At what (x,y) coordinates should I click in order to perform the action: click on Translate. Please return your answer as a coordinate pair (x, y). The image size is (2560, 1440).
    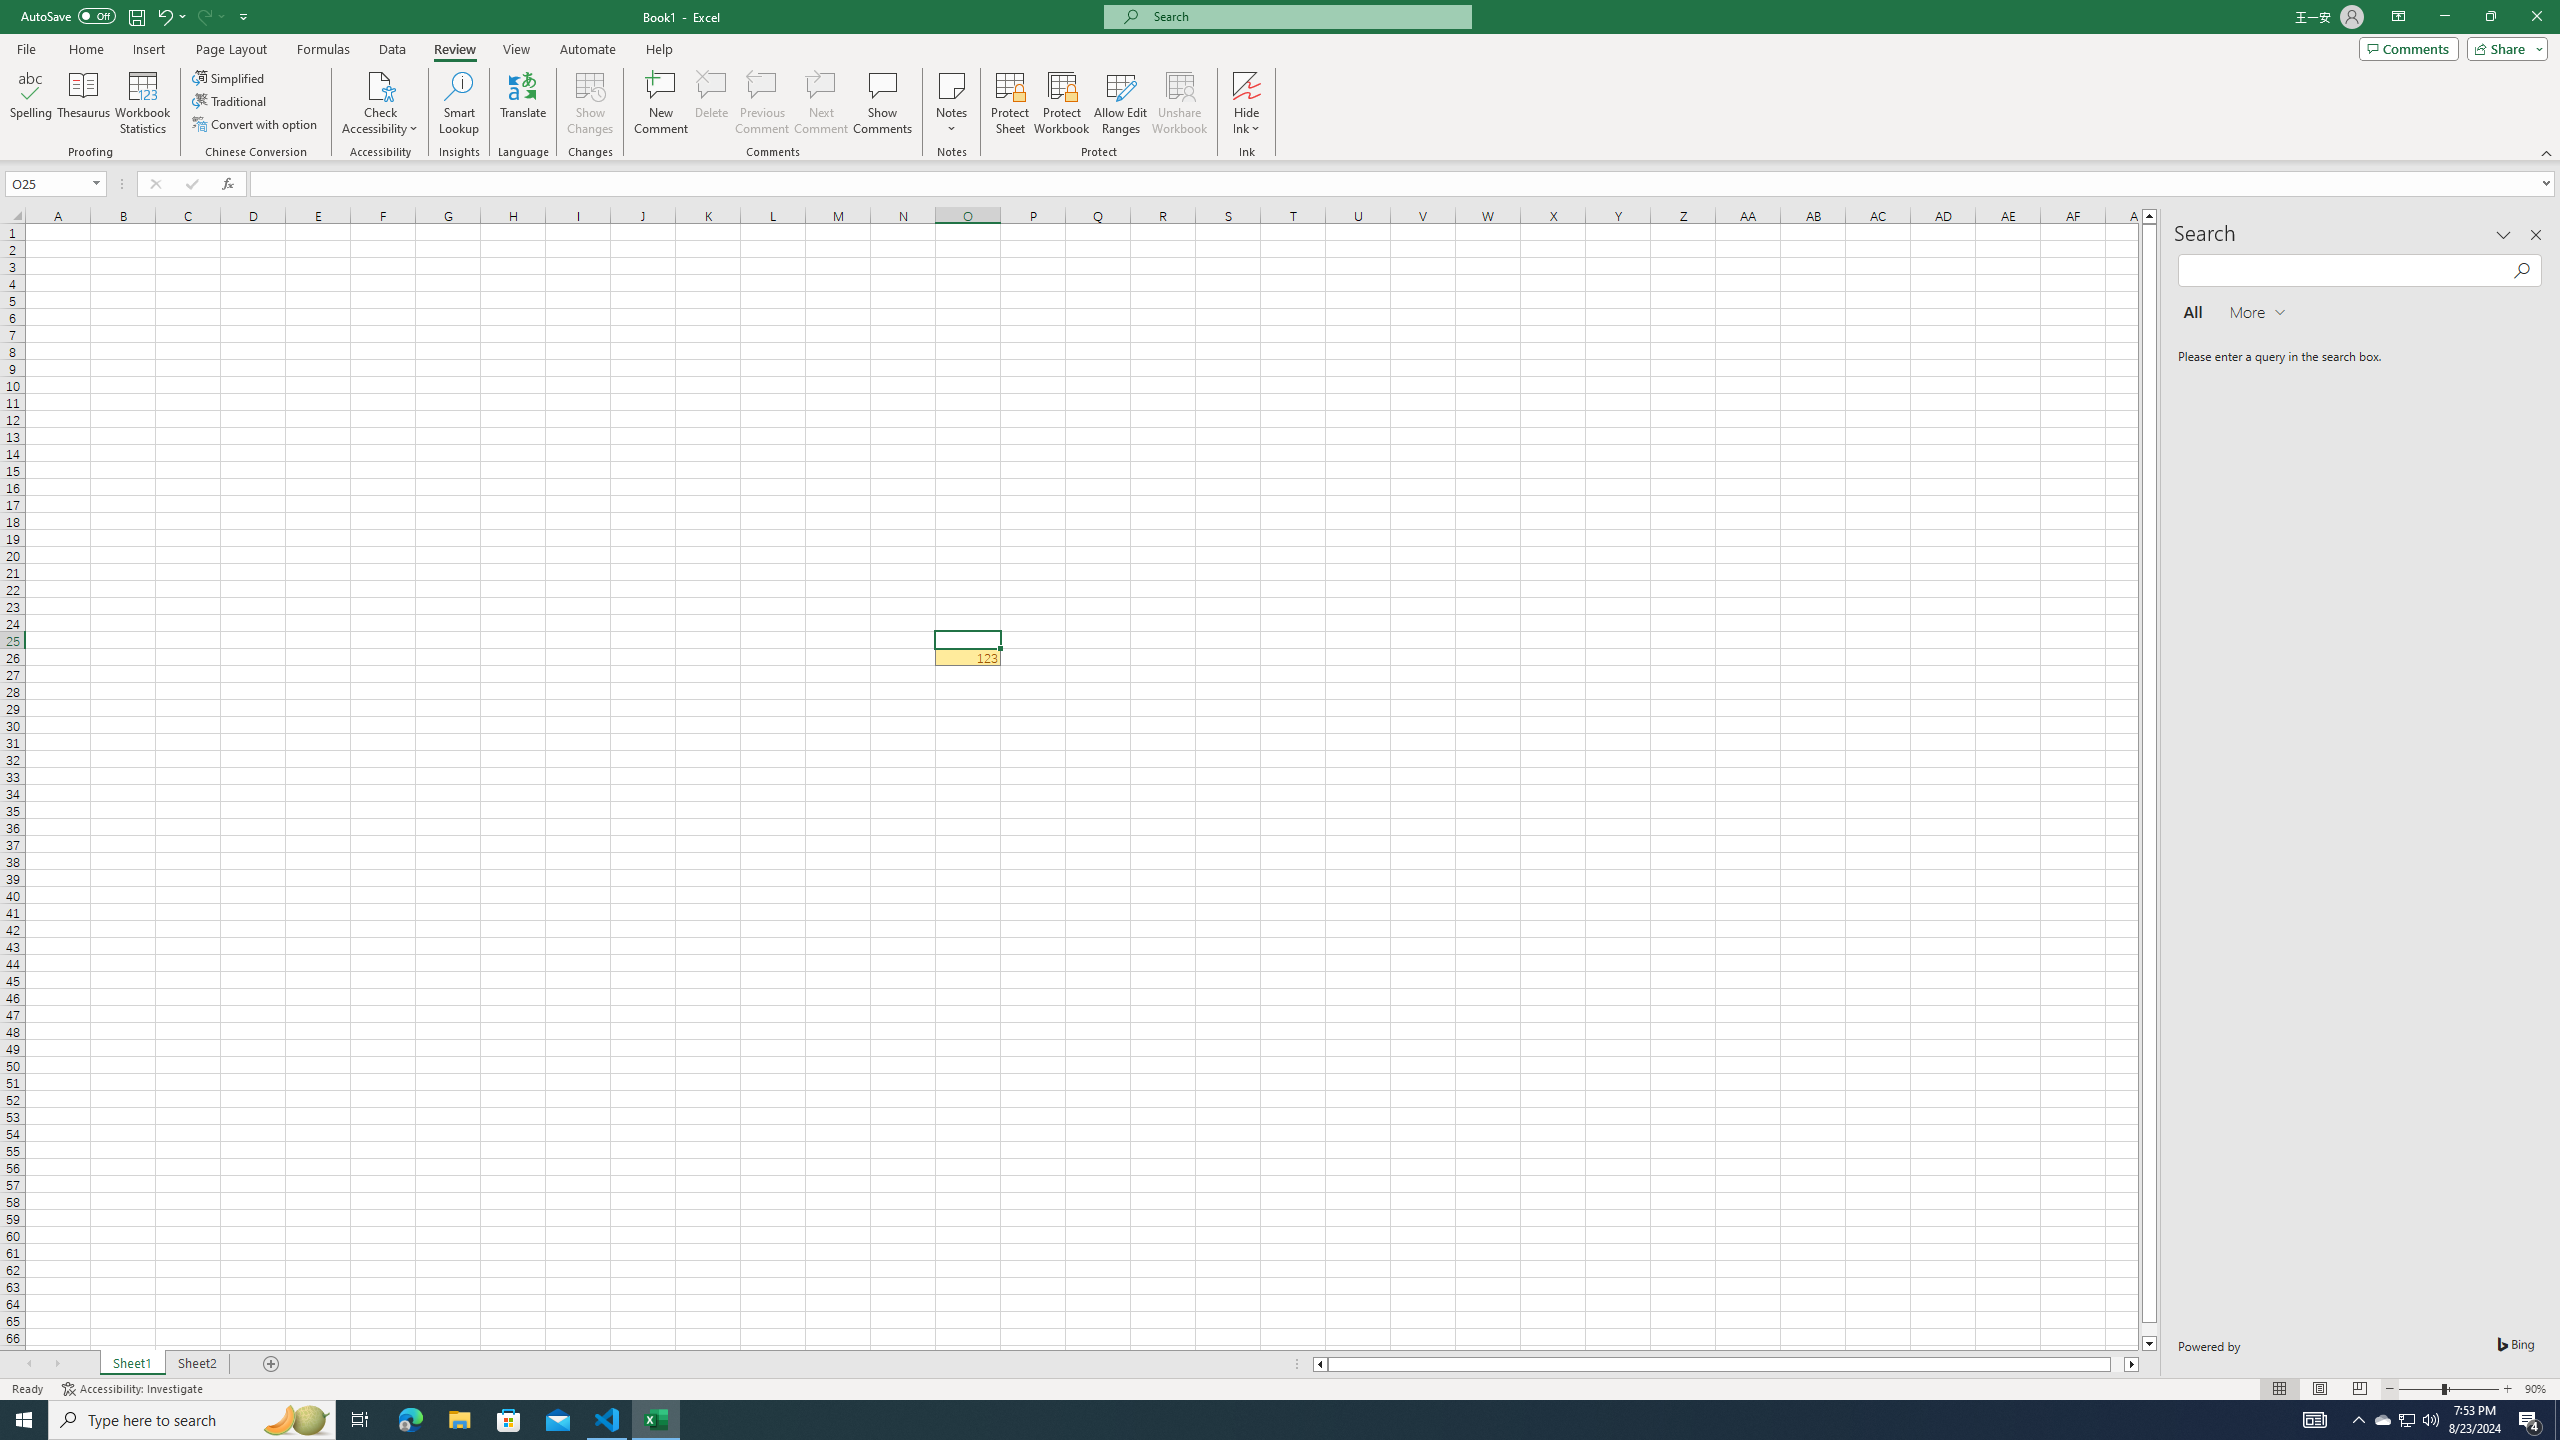
    Looking at the image, I should click on (523, 103).